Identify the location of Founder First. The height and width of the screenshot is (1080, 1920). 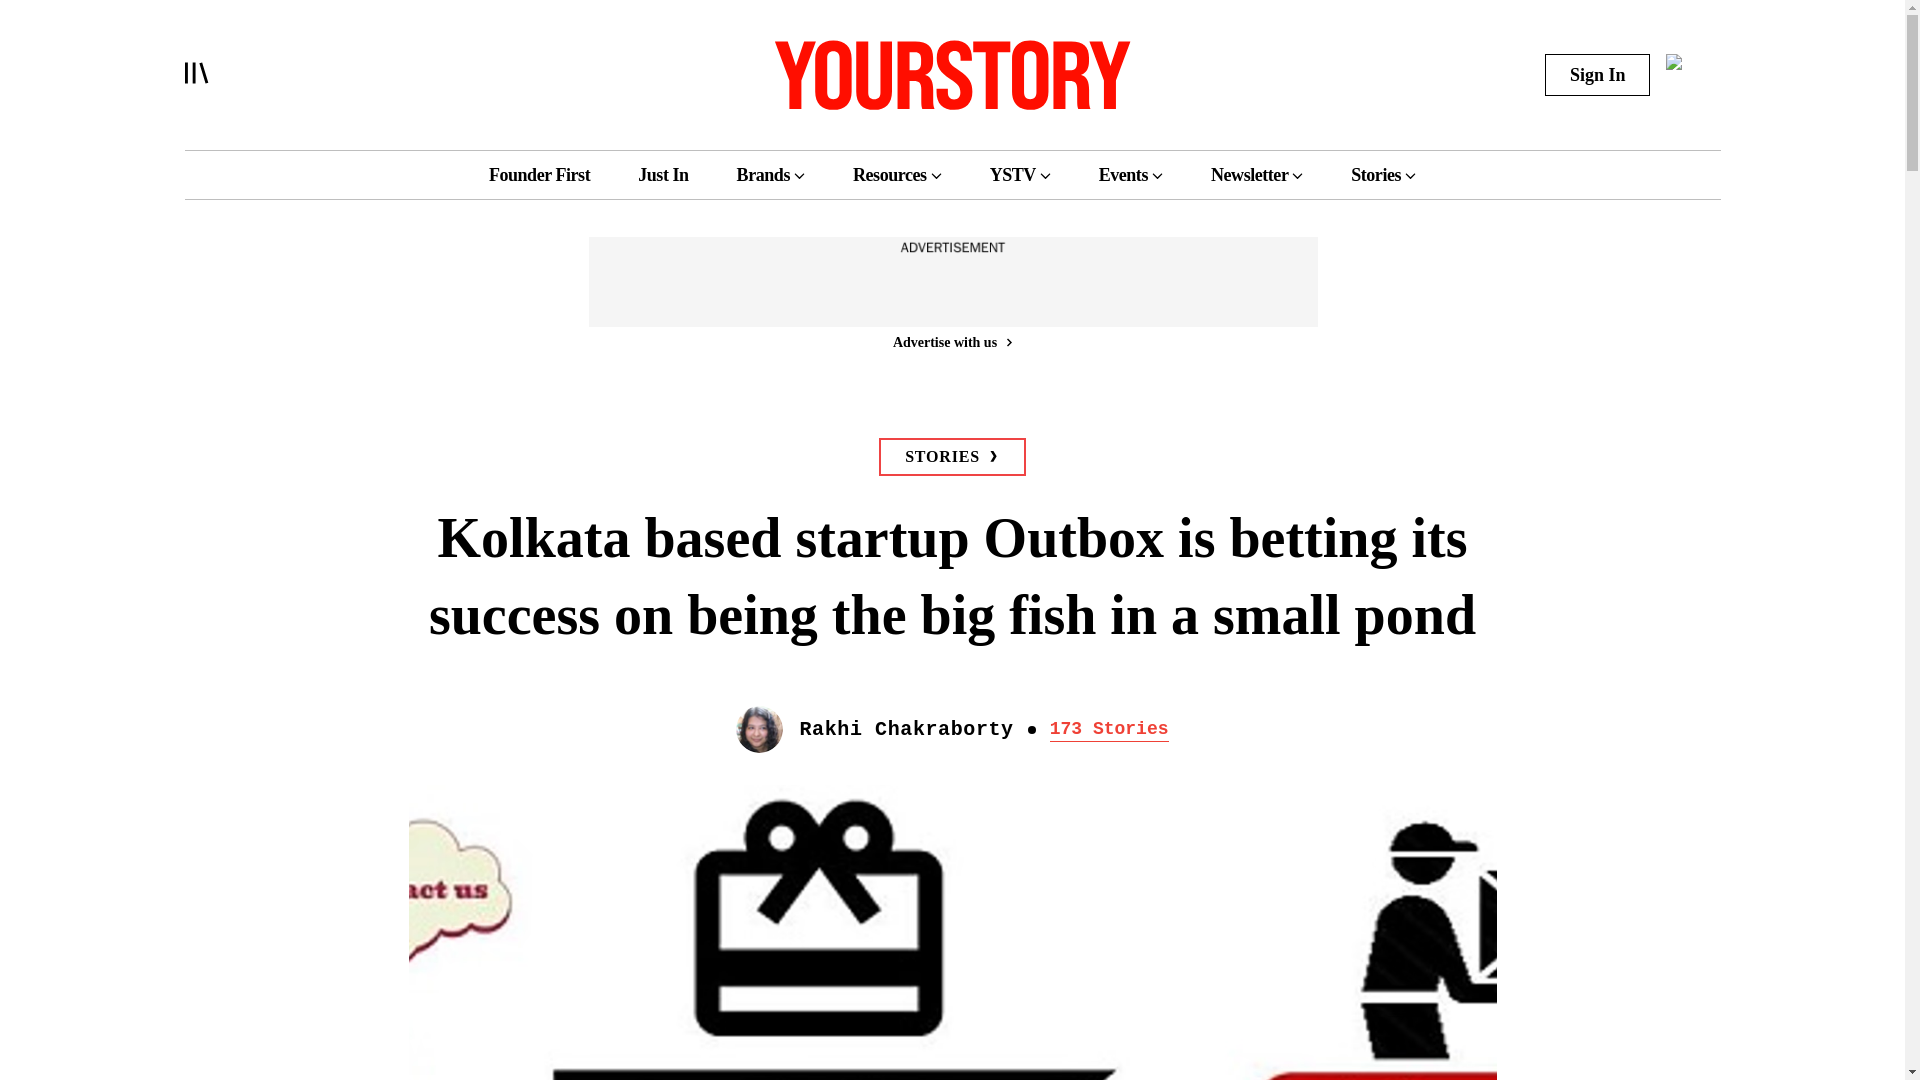
(539, 174).